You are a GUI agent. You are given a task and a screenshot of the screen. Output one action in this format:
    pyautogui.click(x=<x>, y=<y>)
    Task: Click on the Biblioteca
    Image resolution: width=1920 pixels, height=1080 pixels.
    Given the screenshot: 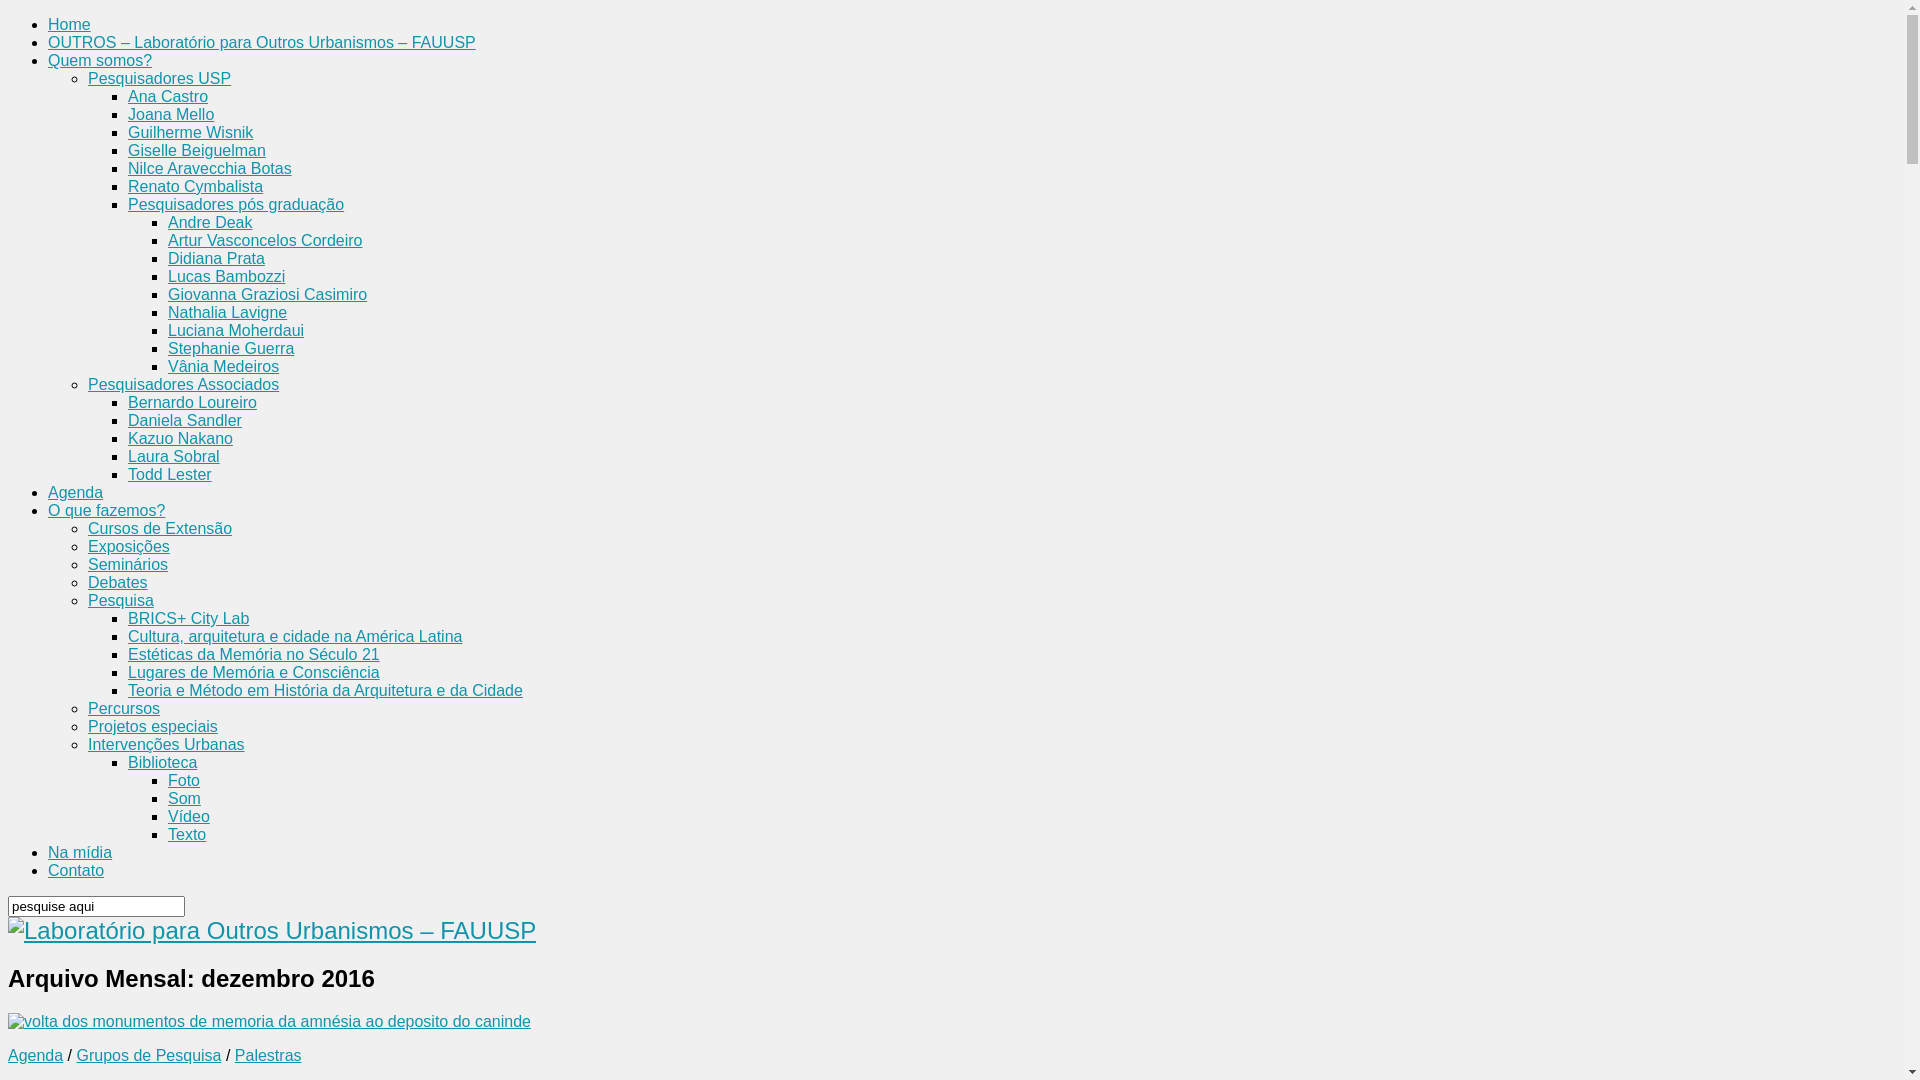 What is the action you would take?
    pyautogui.click(x=162, y=762)
    